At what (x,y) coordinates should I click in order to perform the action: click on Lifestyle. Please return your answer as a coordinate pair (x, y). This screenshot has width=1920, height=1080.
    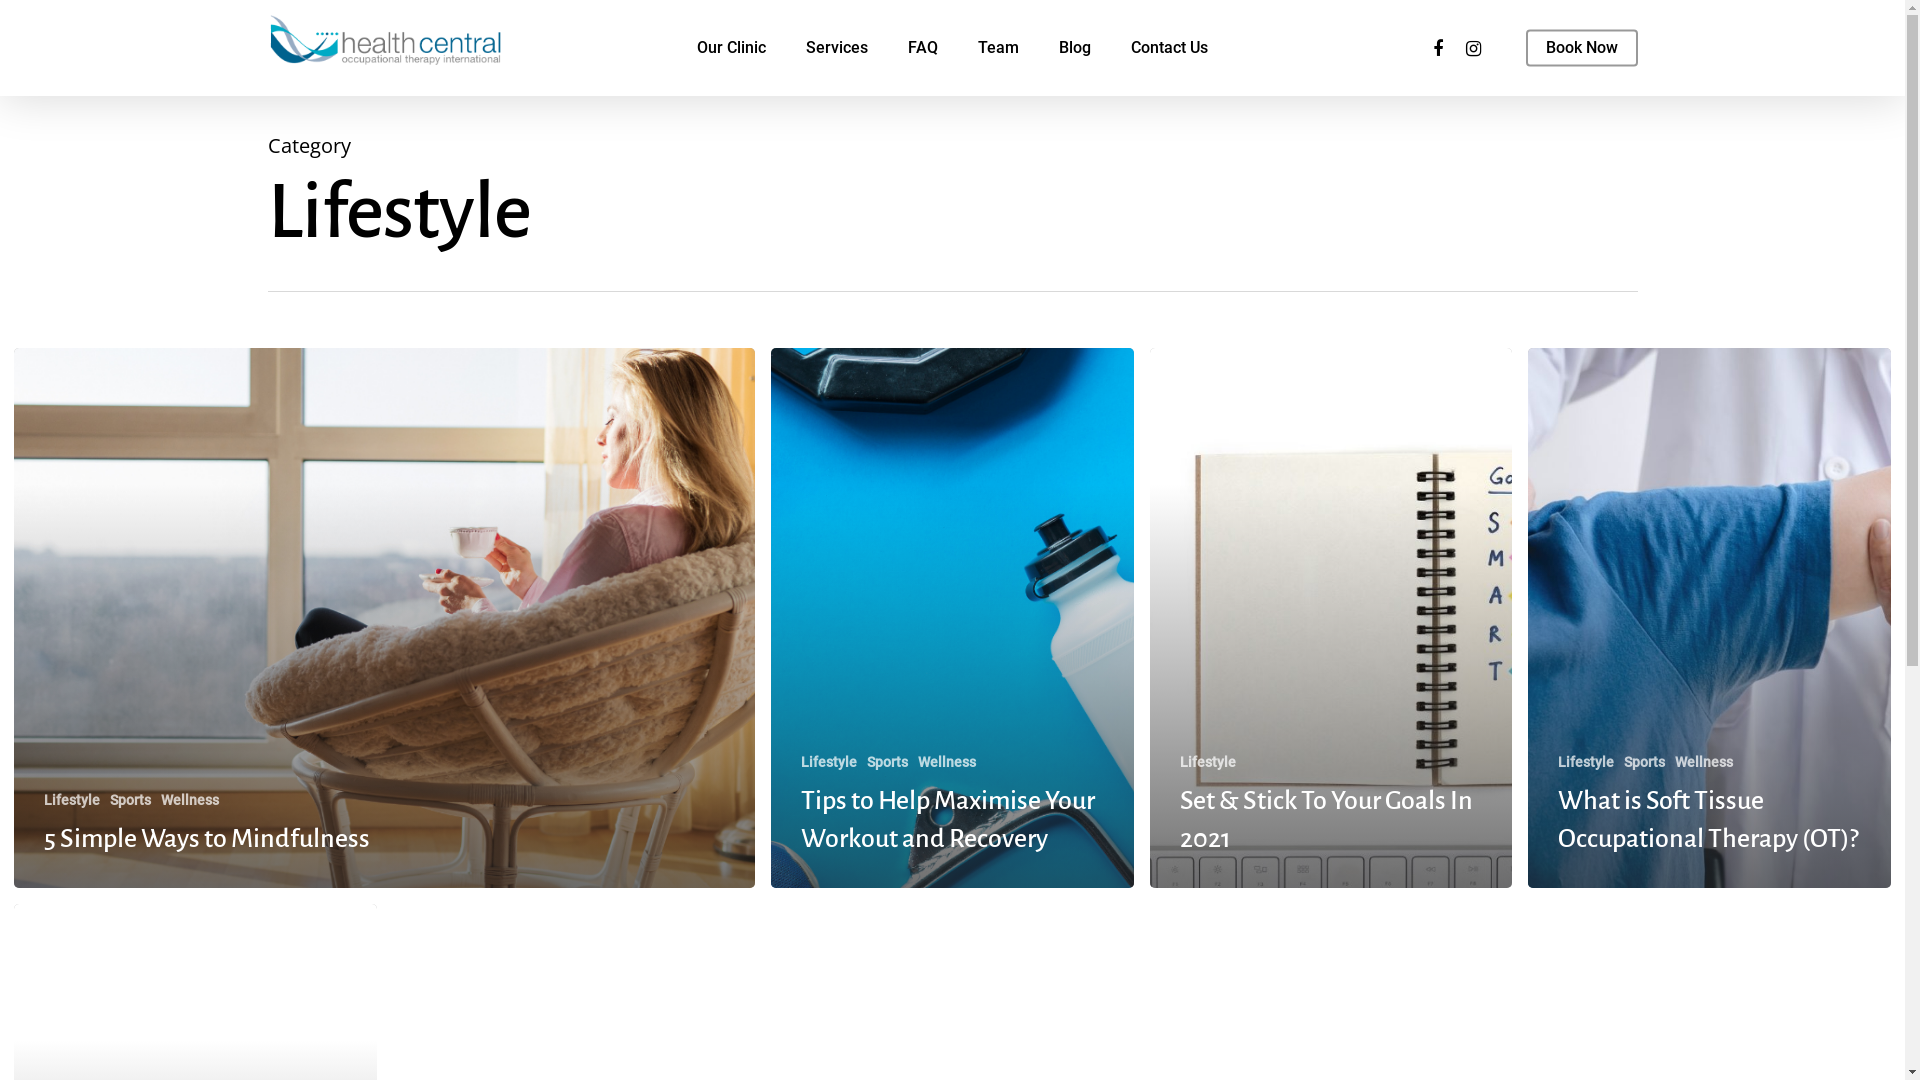
    Looking at the image, I should click on (1586, 762).